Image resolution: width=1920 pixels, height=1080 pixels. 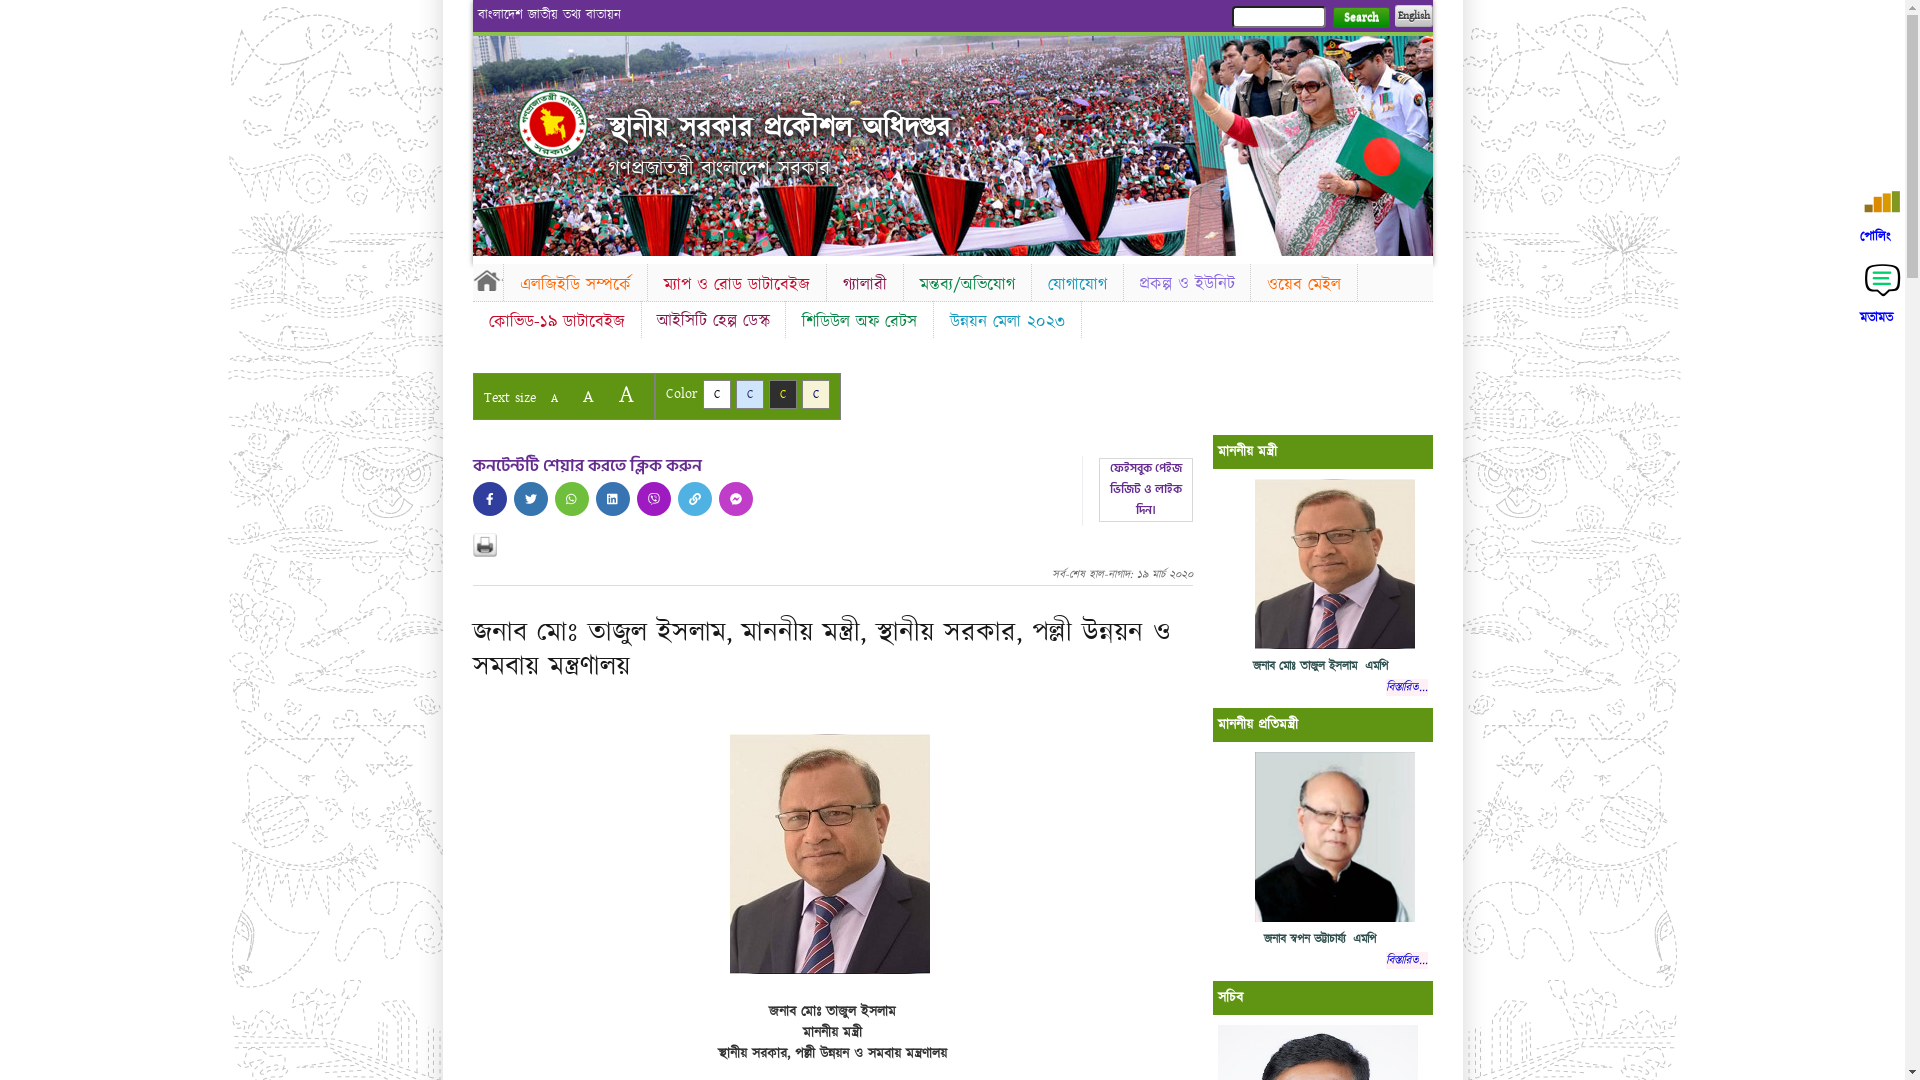 What do you see at coordinates (554, 398) in the screenshot?
I see `A` at bounding box center [554, 398].